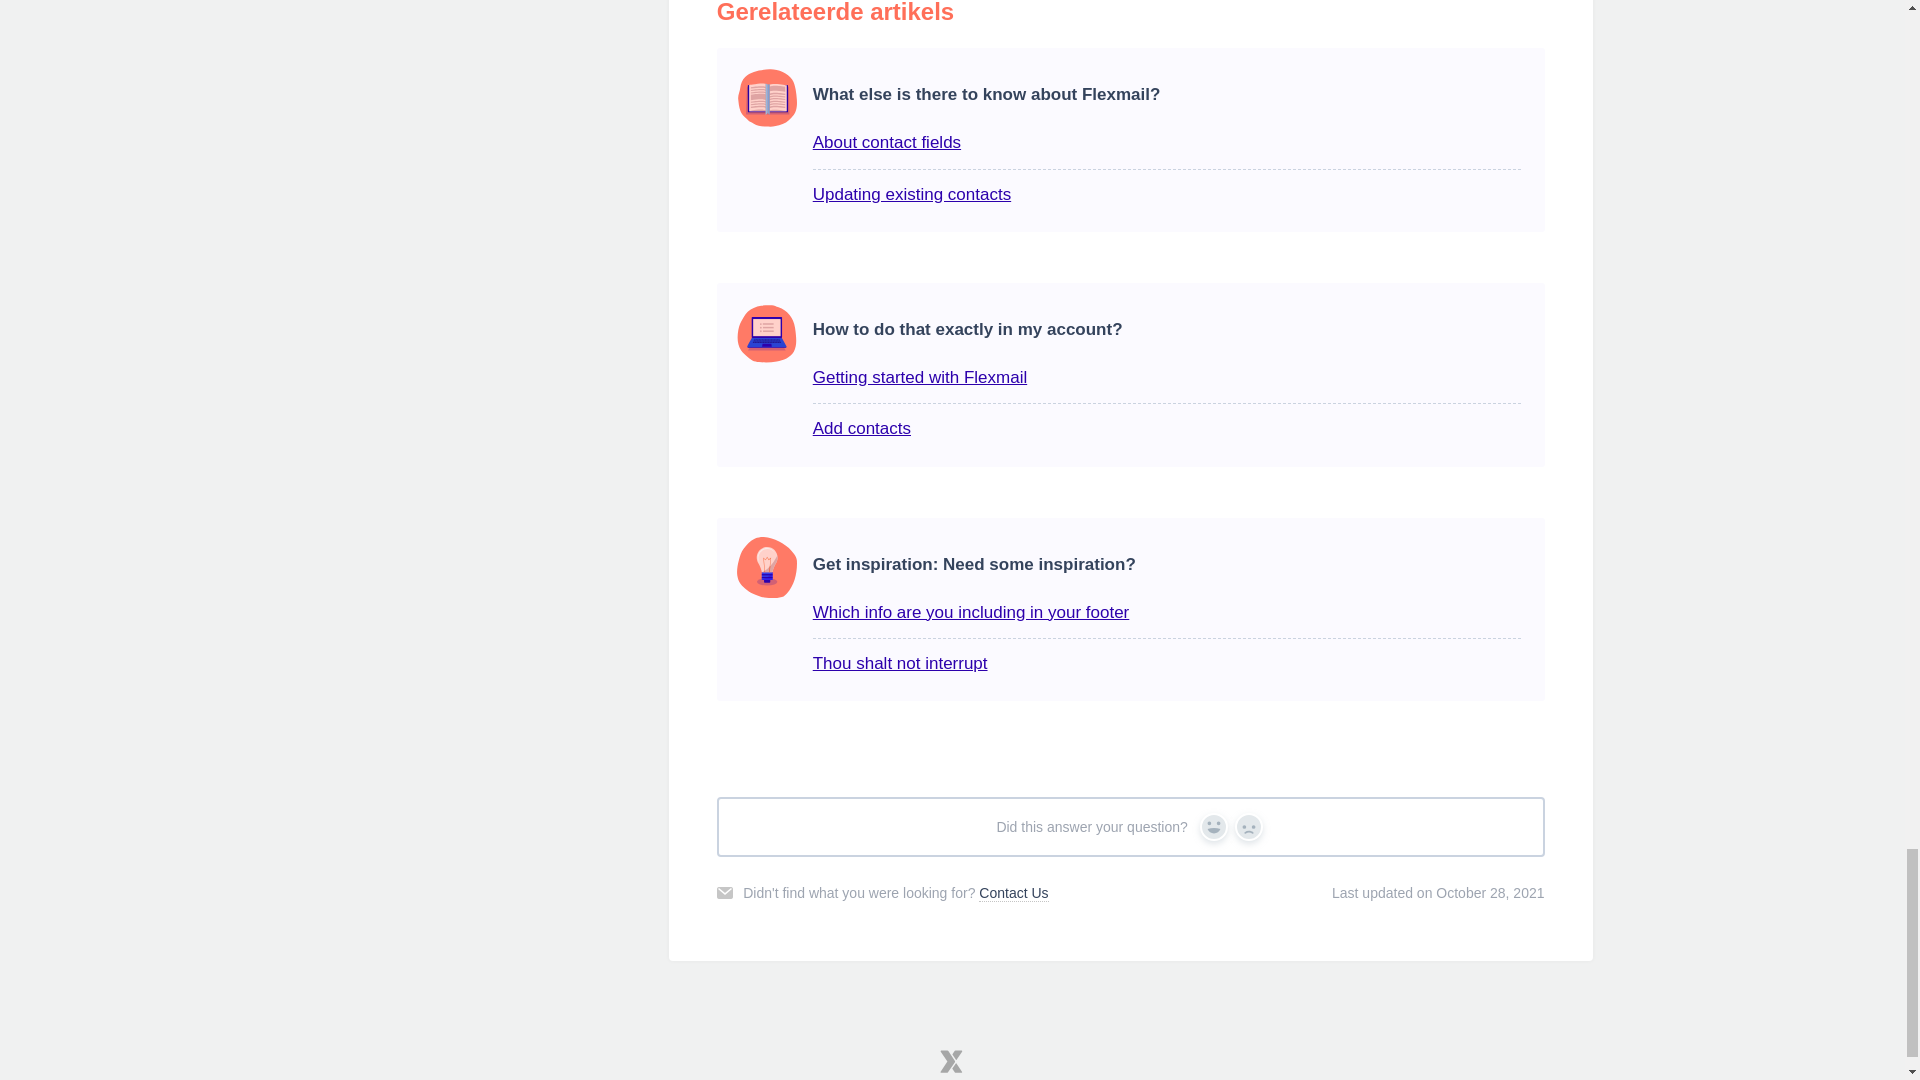 This screenshot has width=1920, height=1080. Describe the element at coordinates (861, 428) in the screenshot. I see `Add contacts` at that location.